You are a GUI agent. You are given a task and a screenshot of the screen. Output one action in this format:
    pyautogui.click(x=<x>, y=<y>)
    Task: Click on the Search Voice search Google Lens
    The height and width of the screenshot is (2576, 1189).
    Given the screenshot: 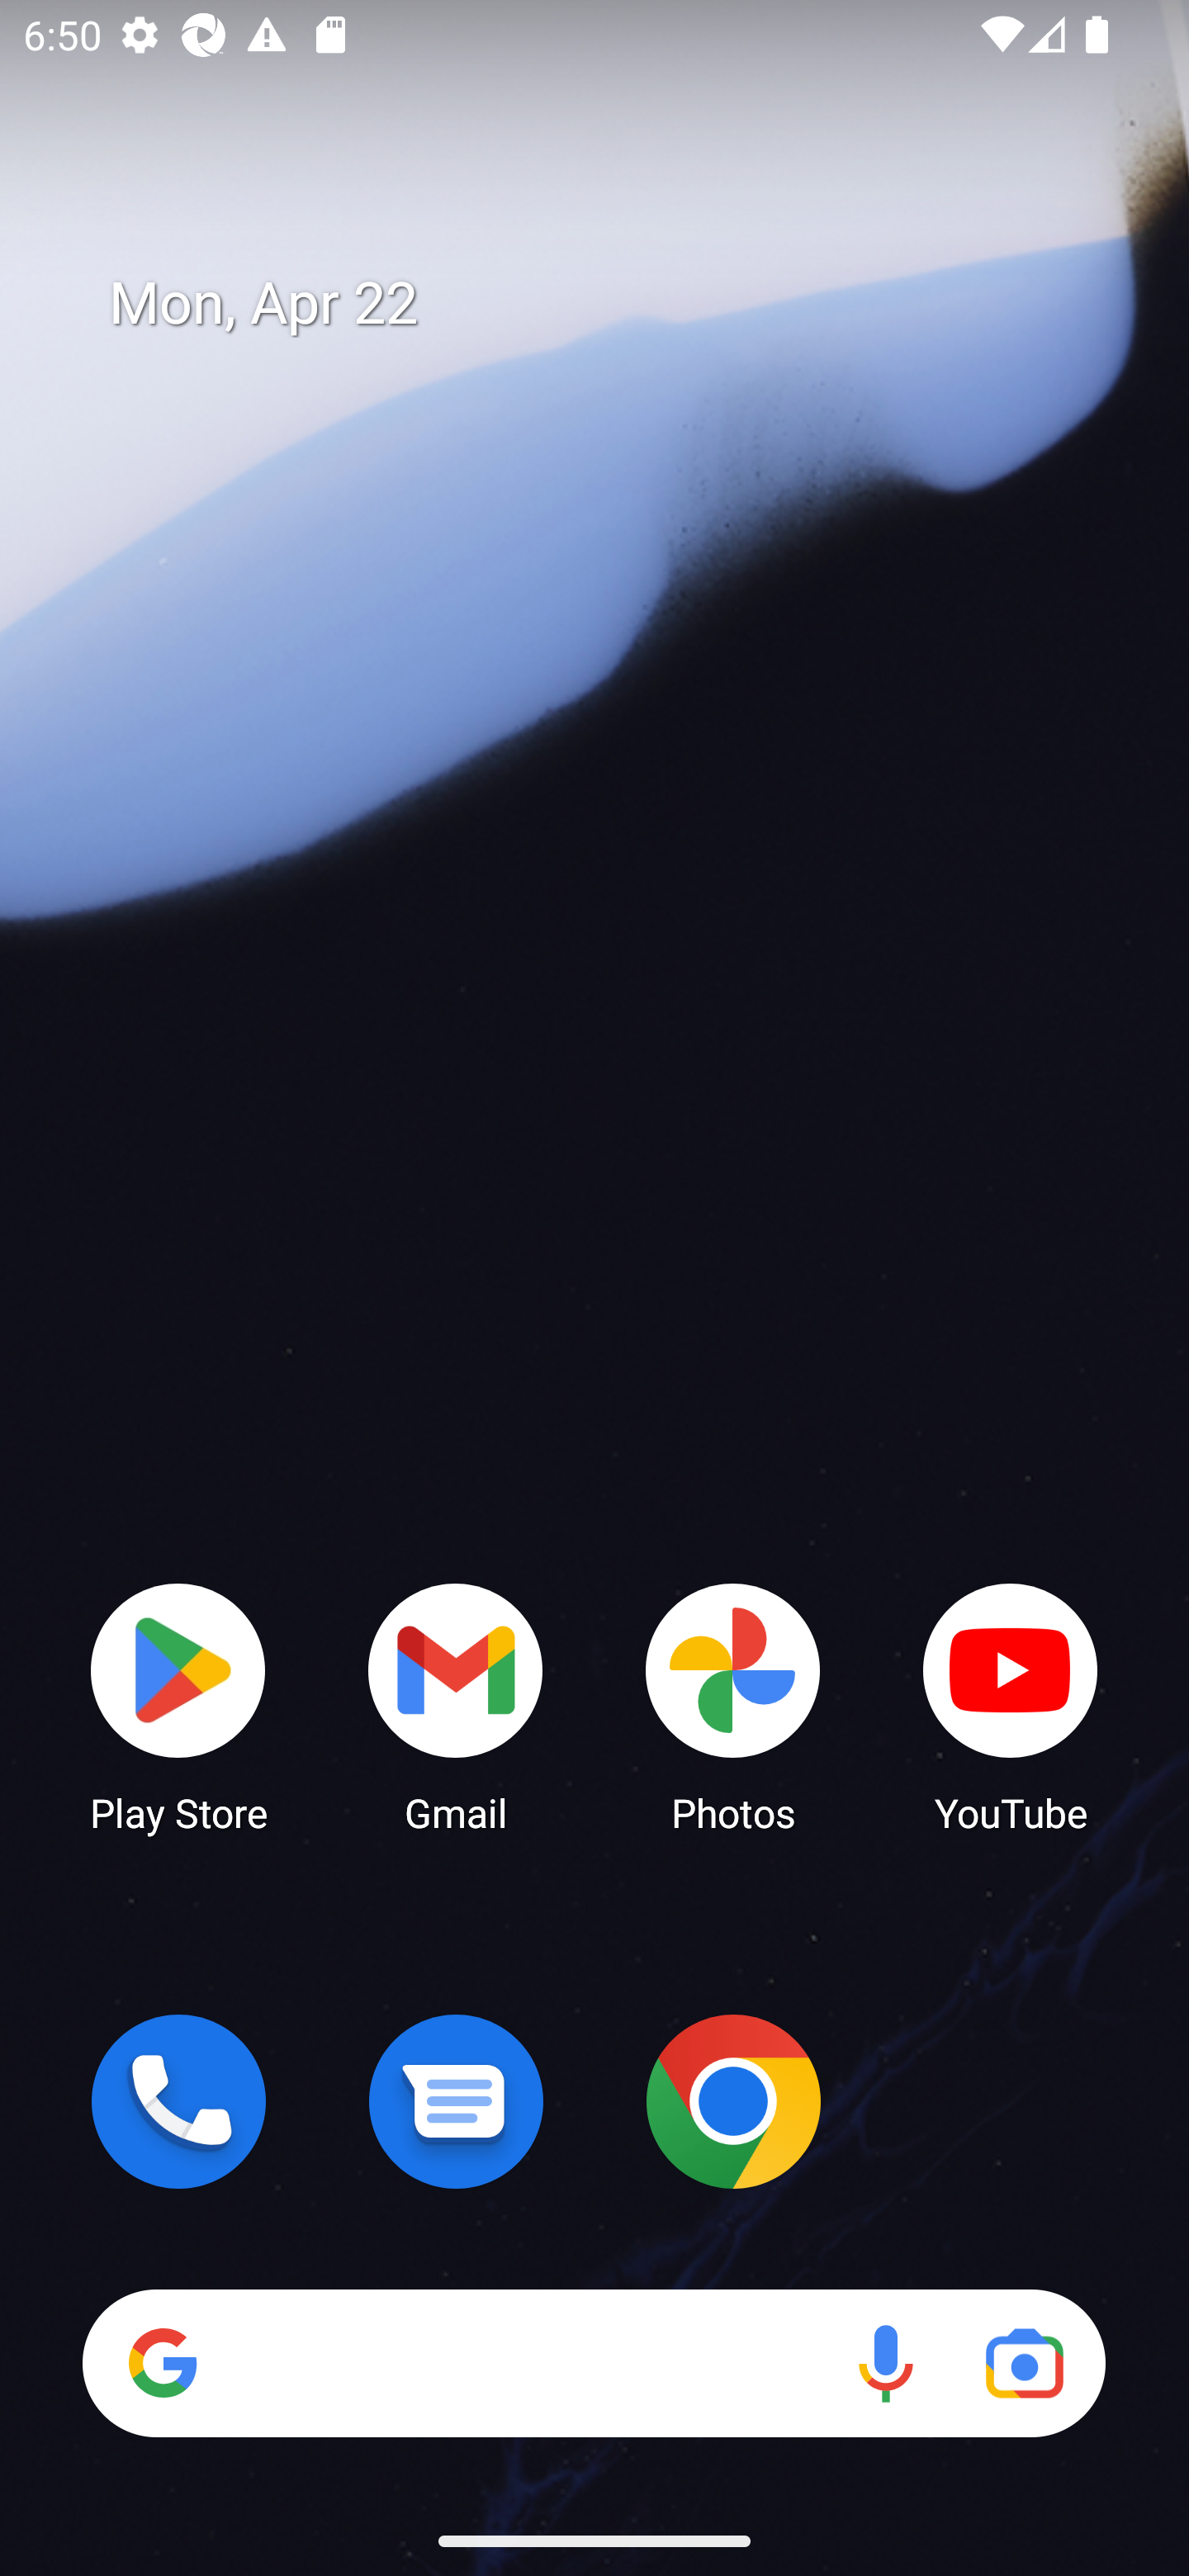 What is the action you would take?
    pyautogui.click(x=594, y=2363)
    